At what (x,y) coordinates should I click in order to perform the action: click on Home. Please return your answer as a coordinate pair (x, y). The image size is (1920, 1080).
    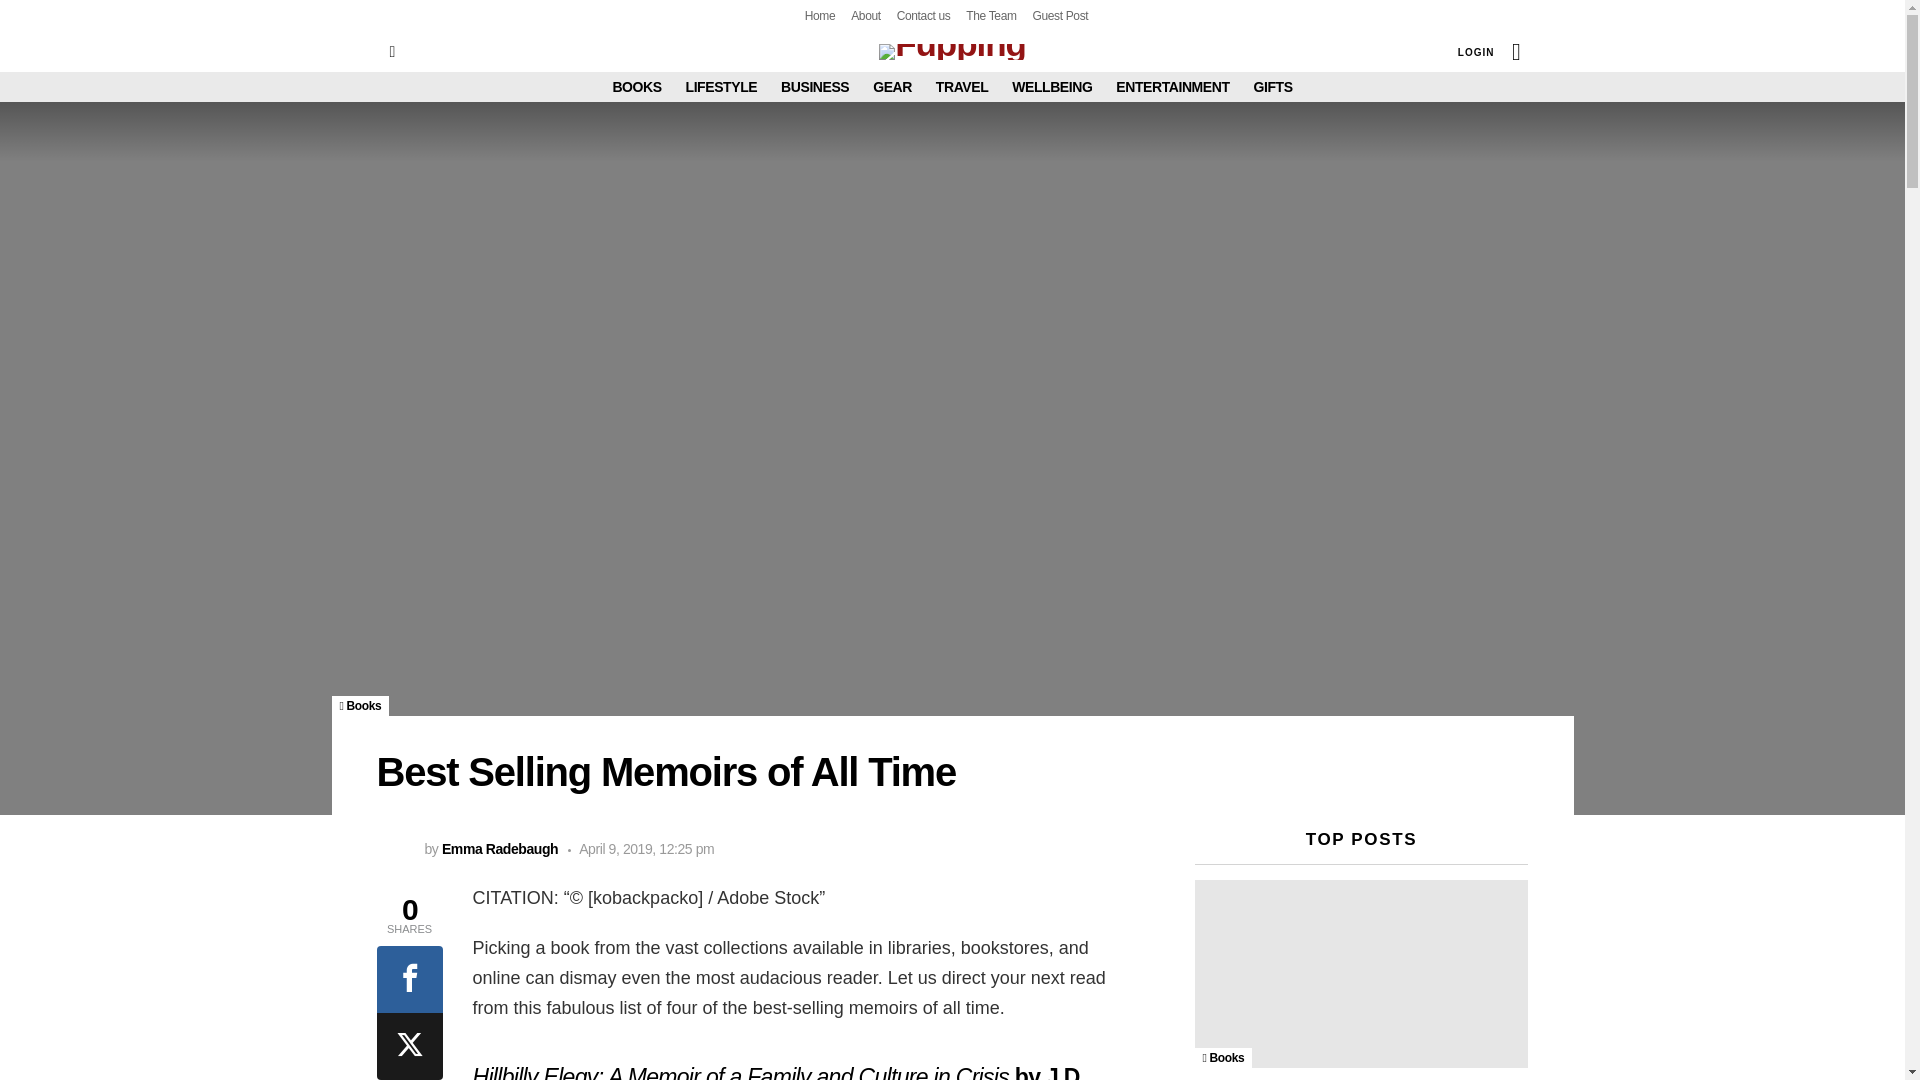
    Looking at the image, I should click on (820, 16).